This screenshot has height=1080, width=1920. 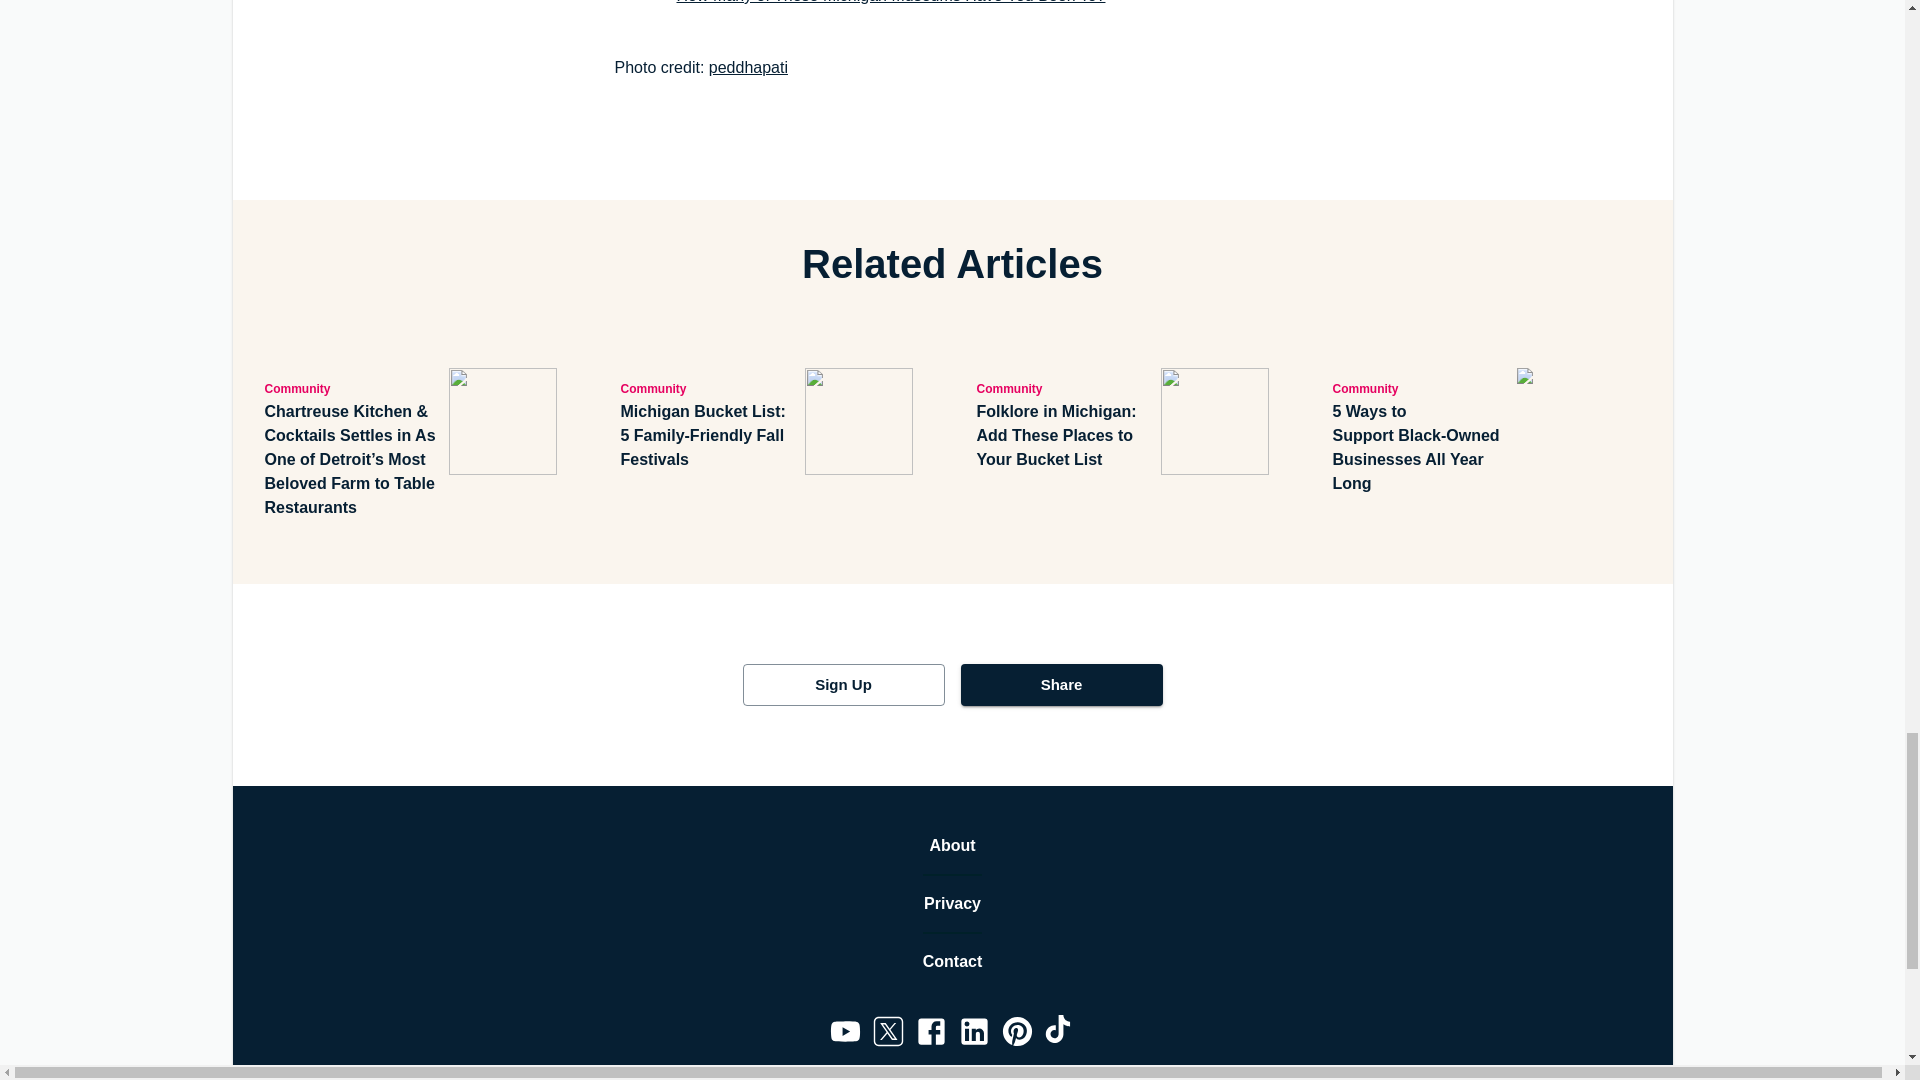 I want to click on Folklore in Michigan: Add These Places to Your Bucket List, so click(x=1064, y=435).